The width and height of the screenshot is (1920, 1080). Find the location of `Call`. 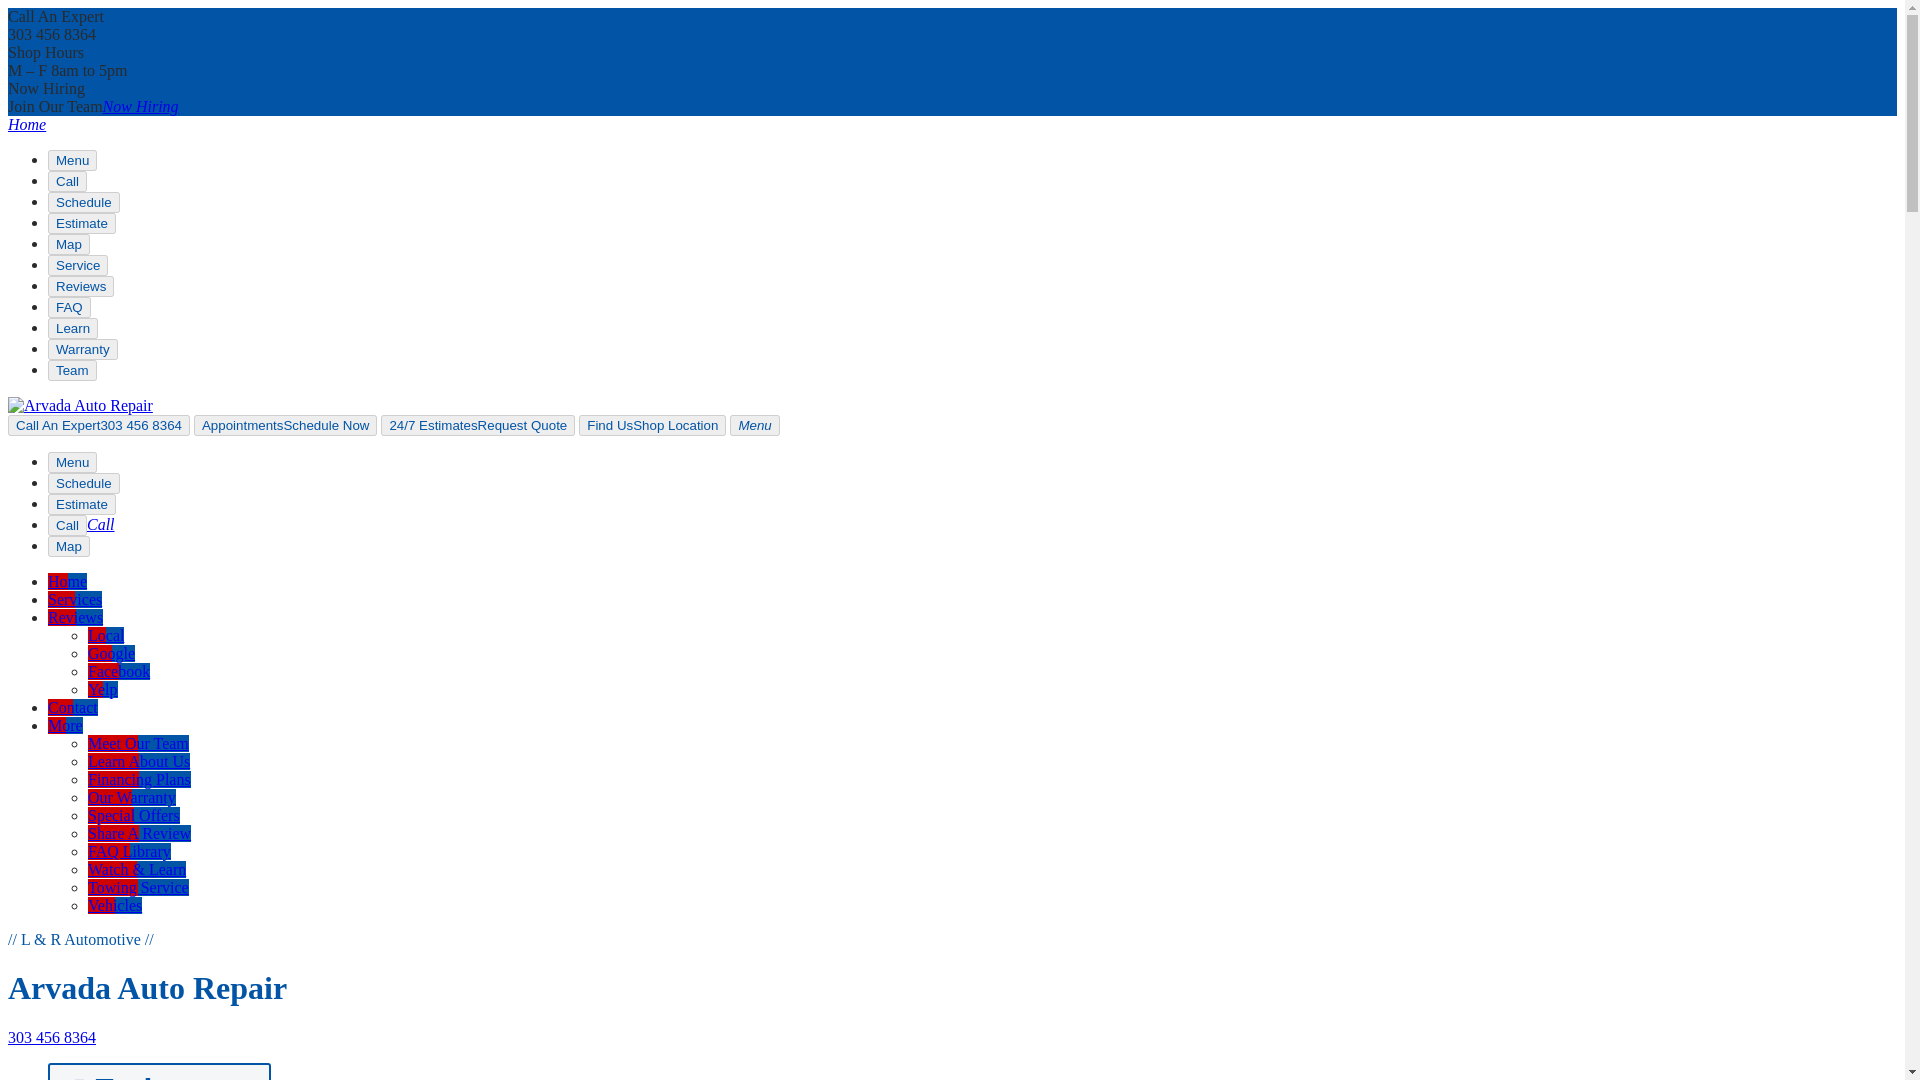

Call is located at coordinates (67, 525).